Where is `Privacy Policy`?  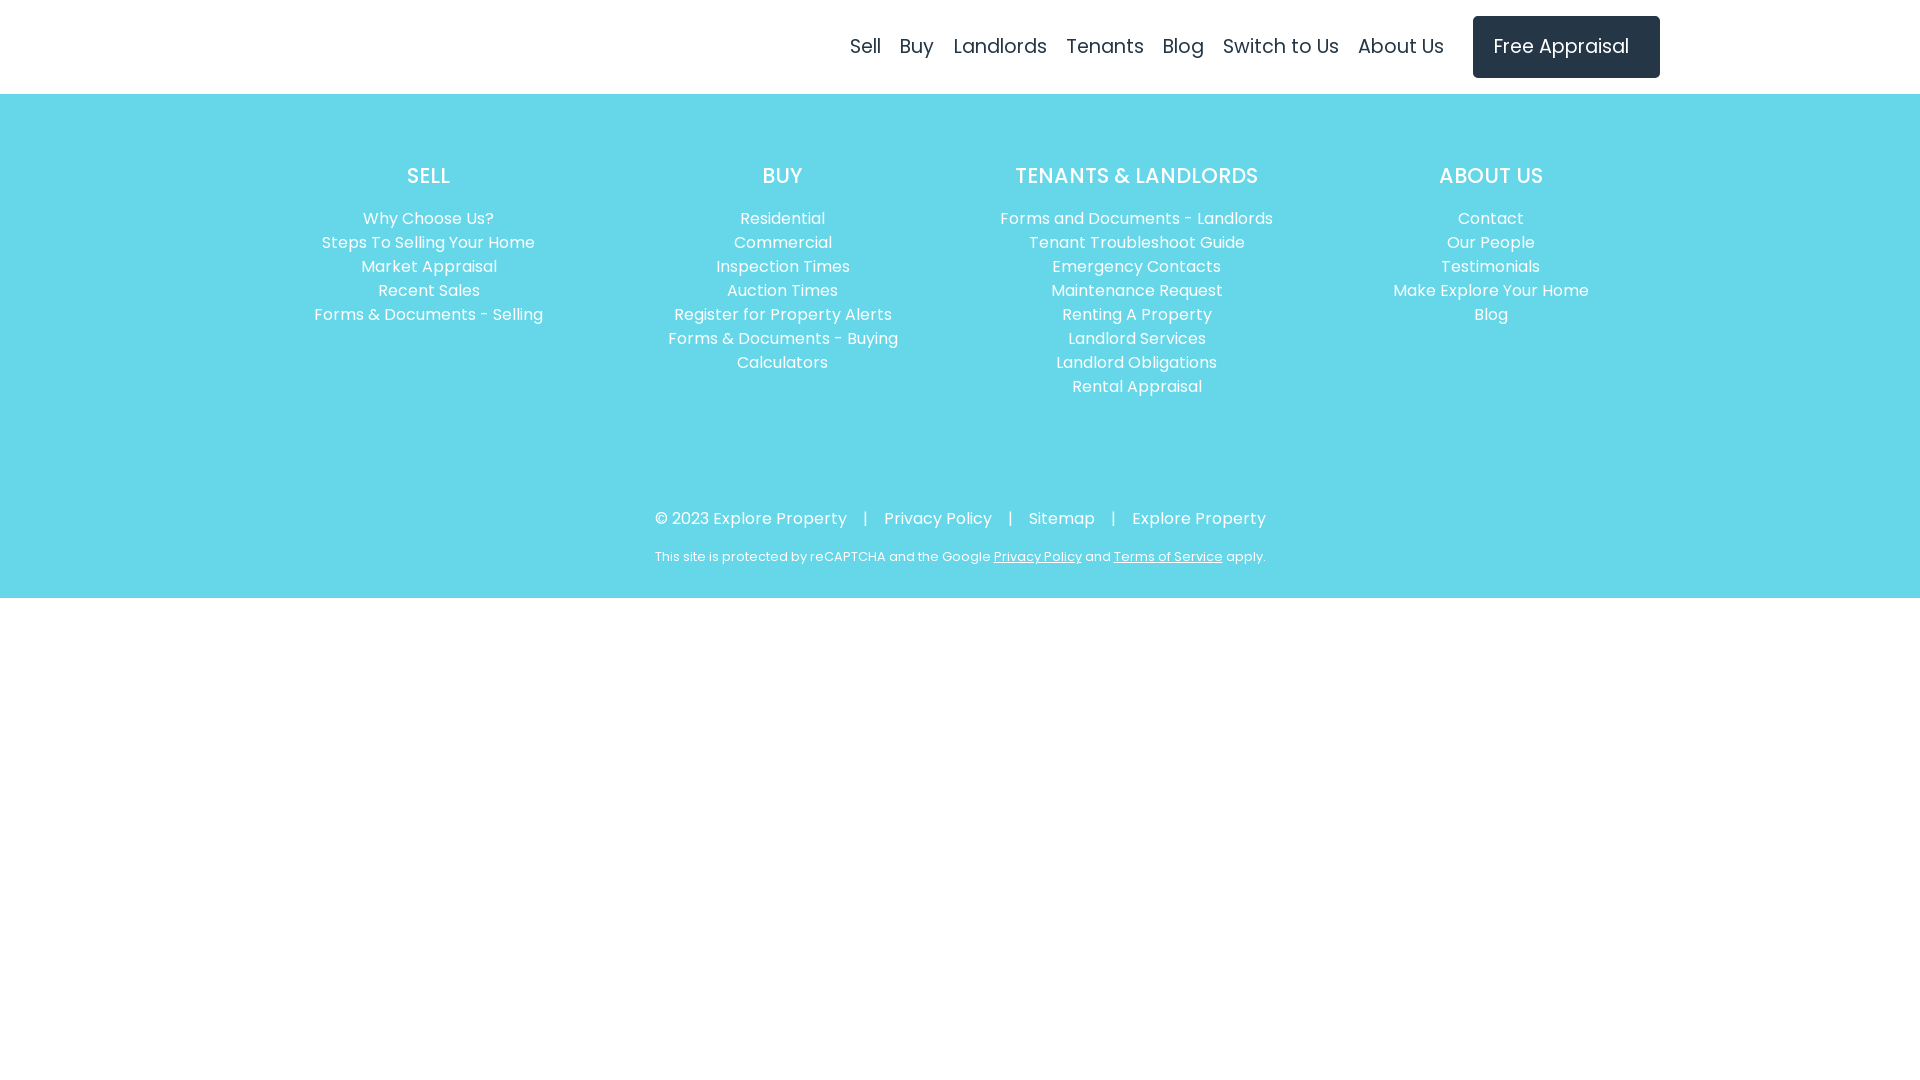
Privacy Policy is located at coordinates (938, 518).